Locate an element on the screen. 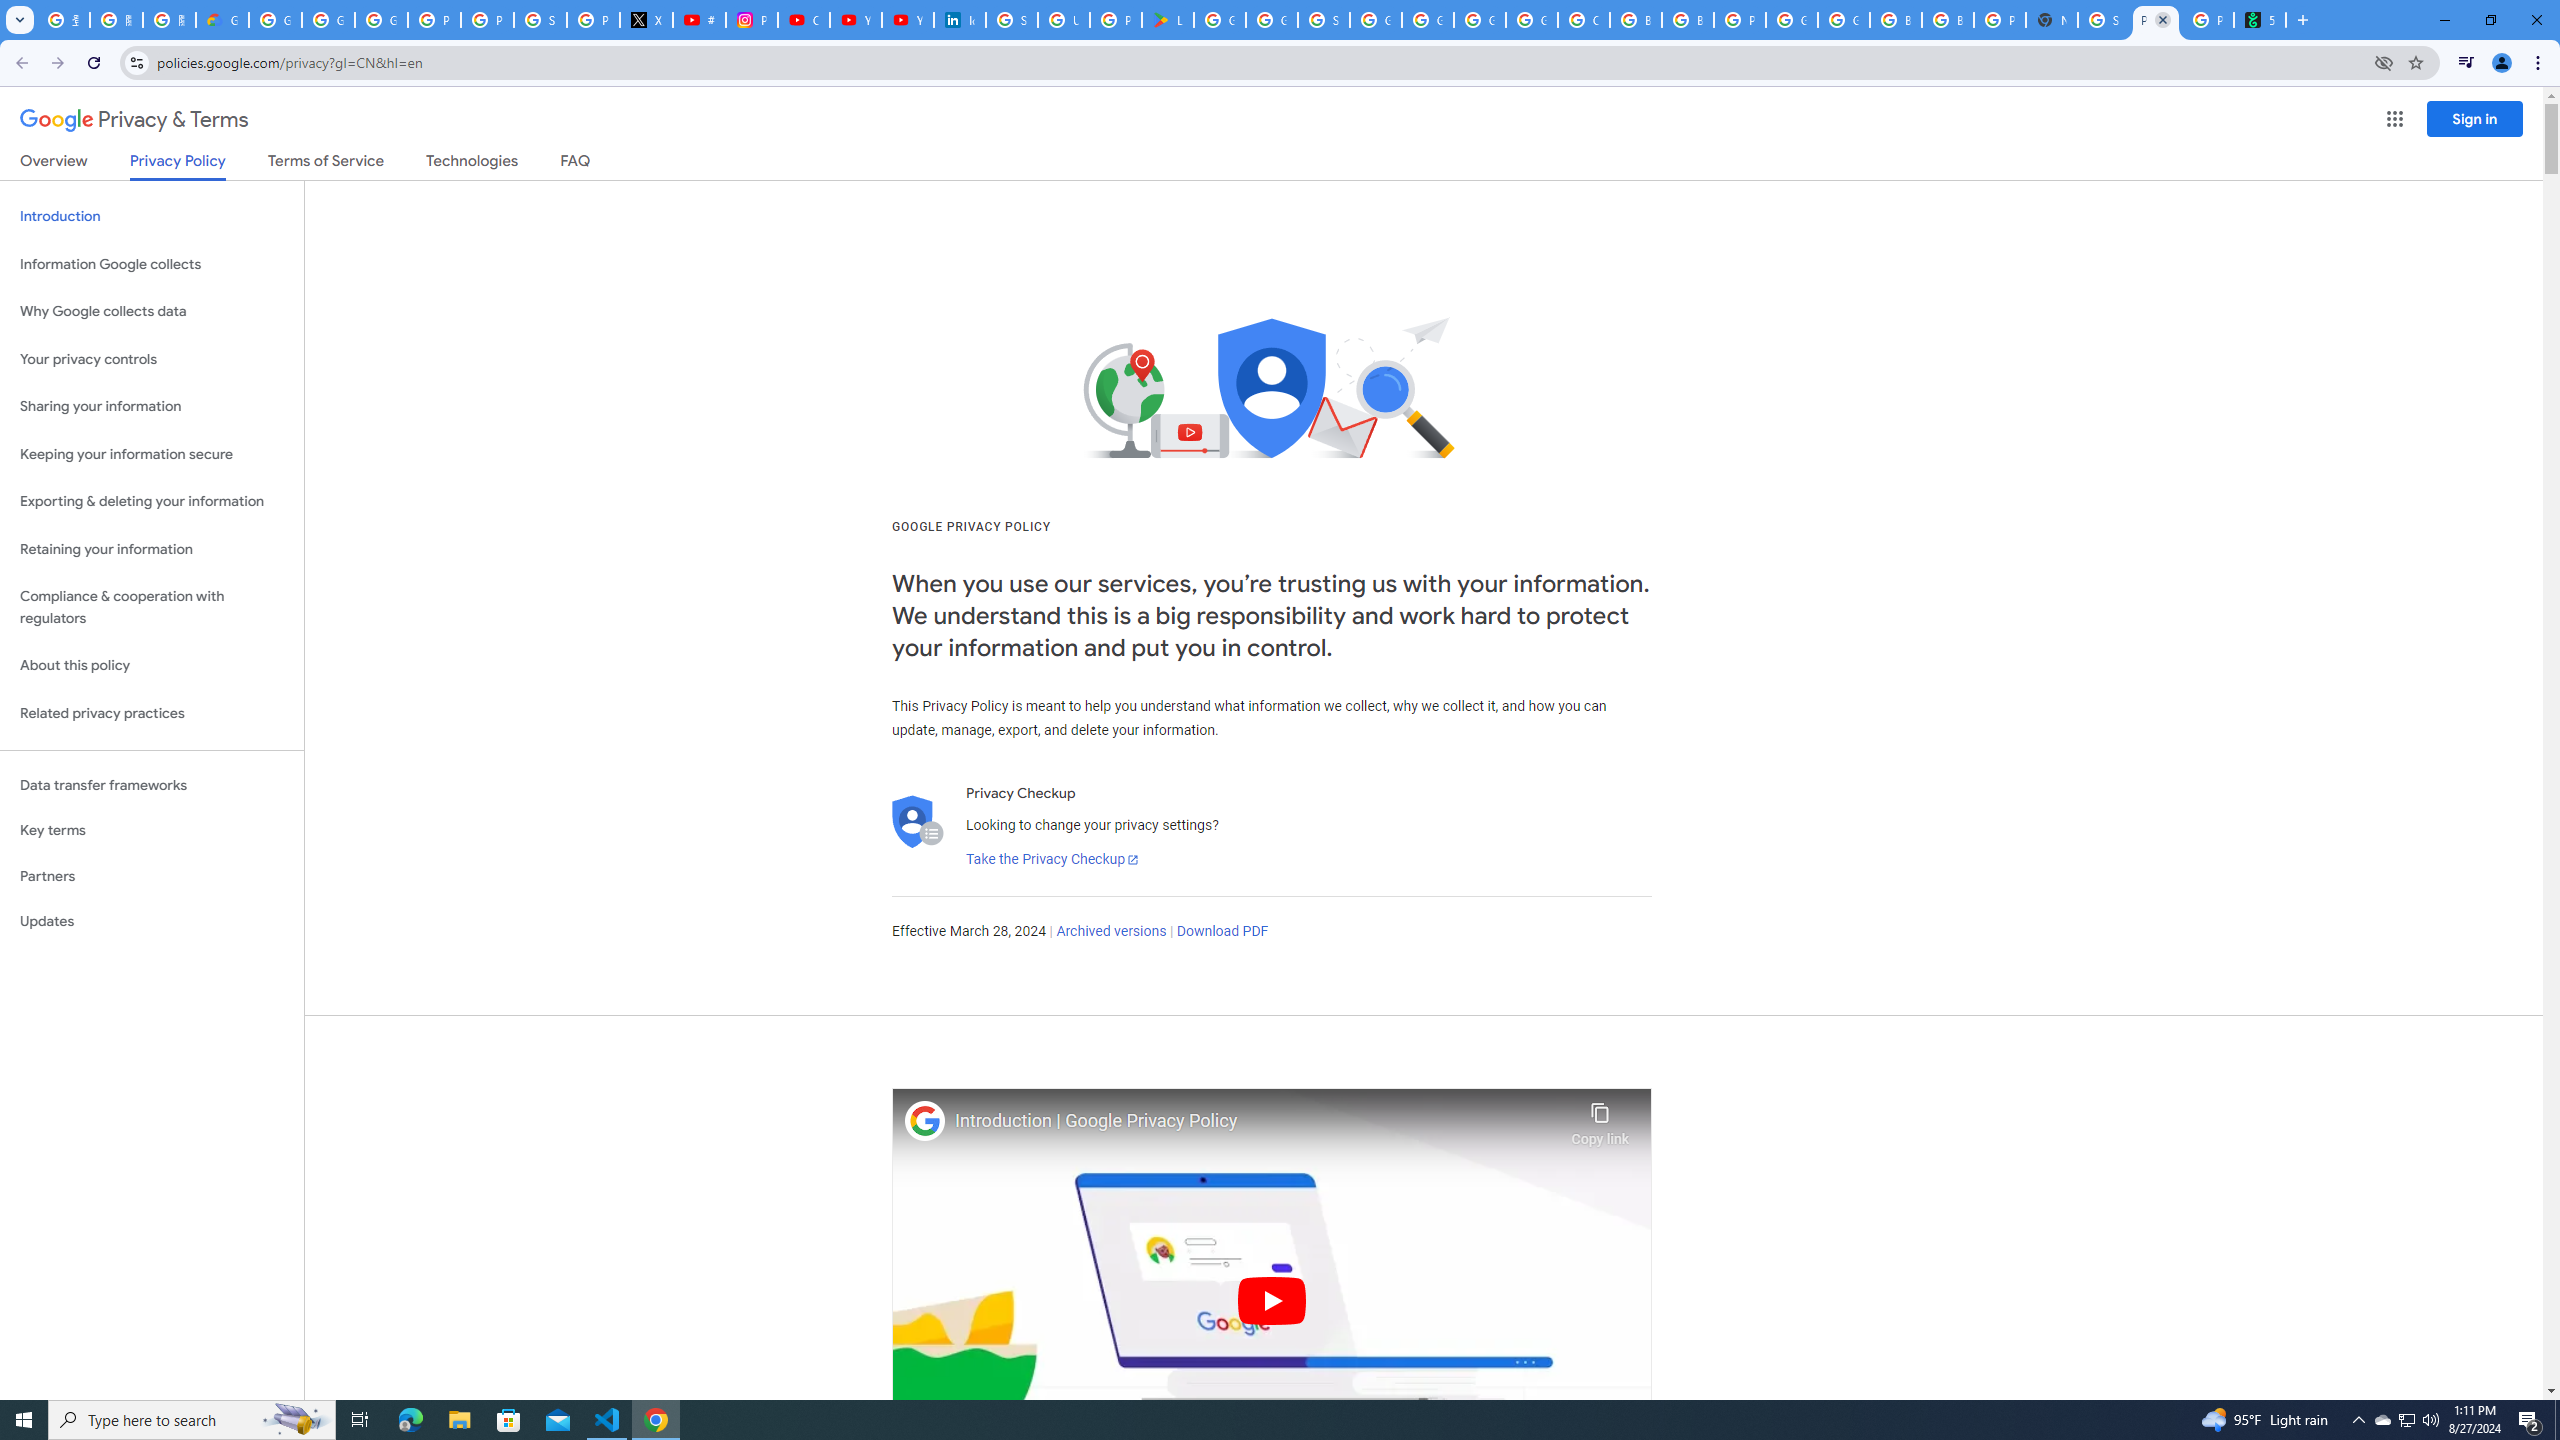 The image size is (2560, 1440). About this policy is located at coordinates (152, 666).